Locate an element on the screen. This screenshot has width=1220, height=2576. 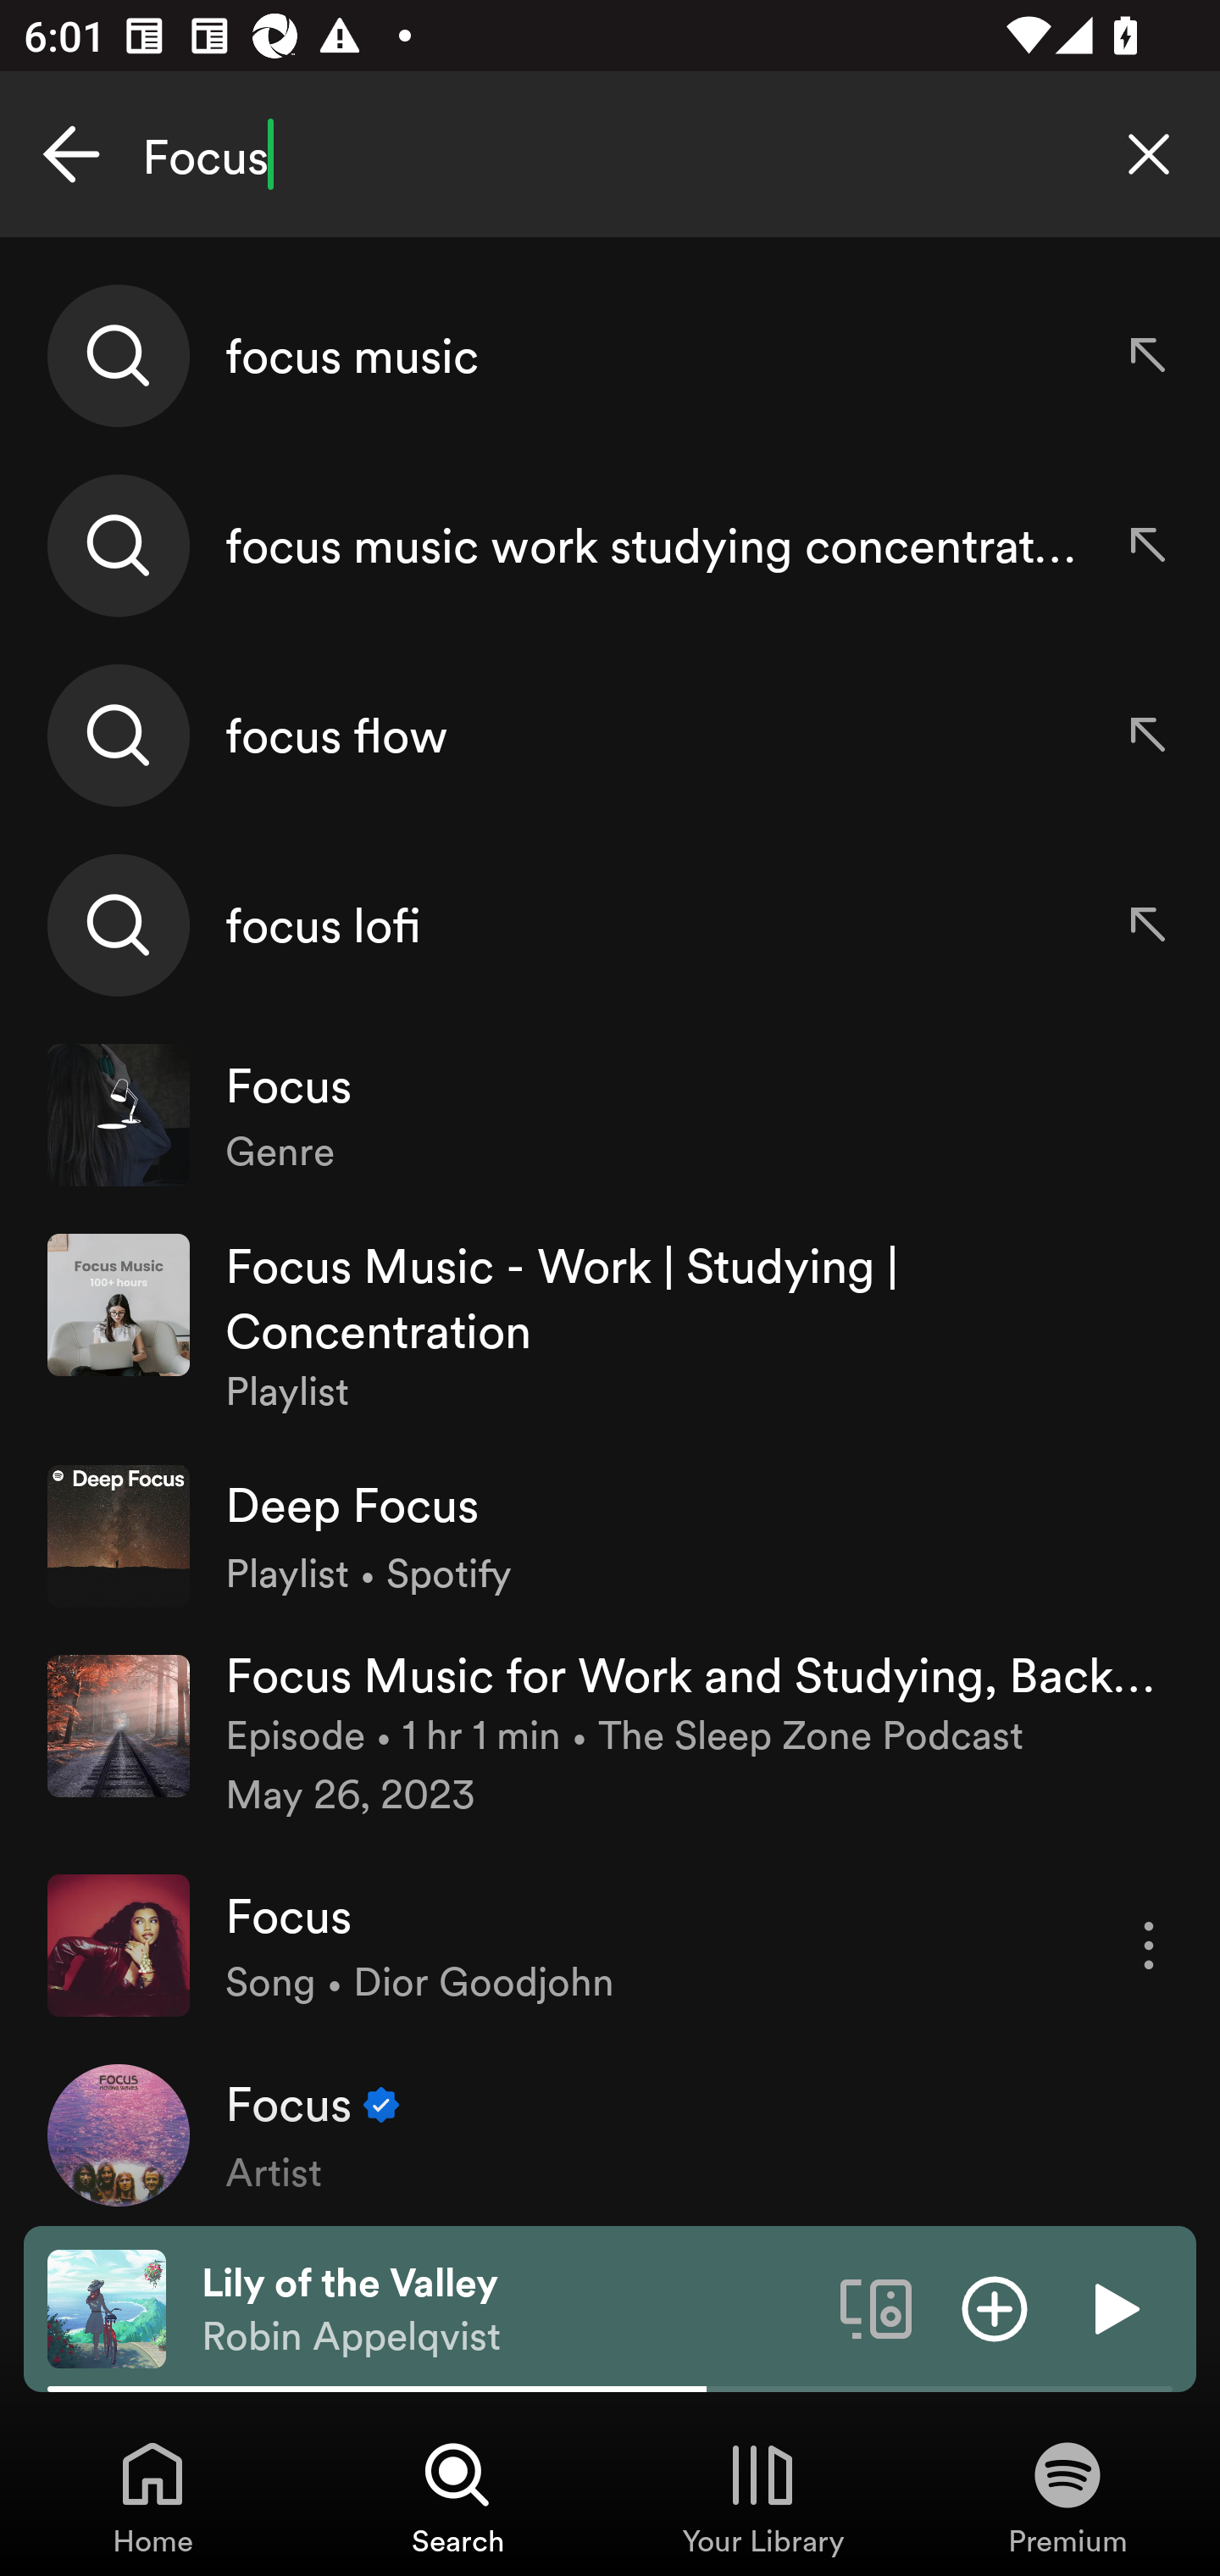
Add item is located at coordinates (995, 2307).